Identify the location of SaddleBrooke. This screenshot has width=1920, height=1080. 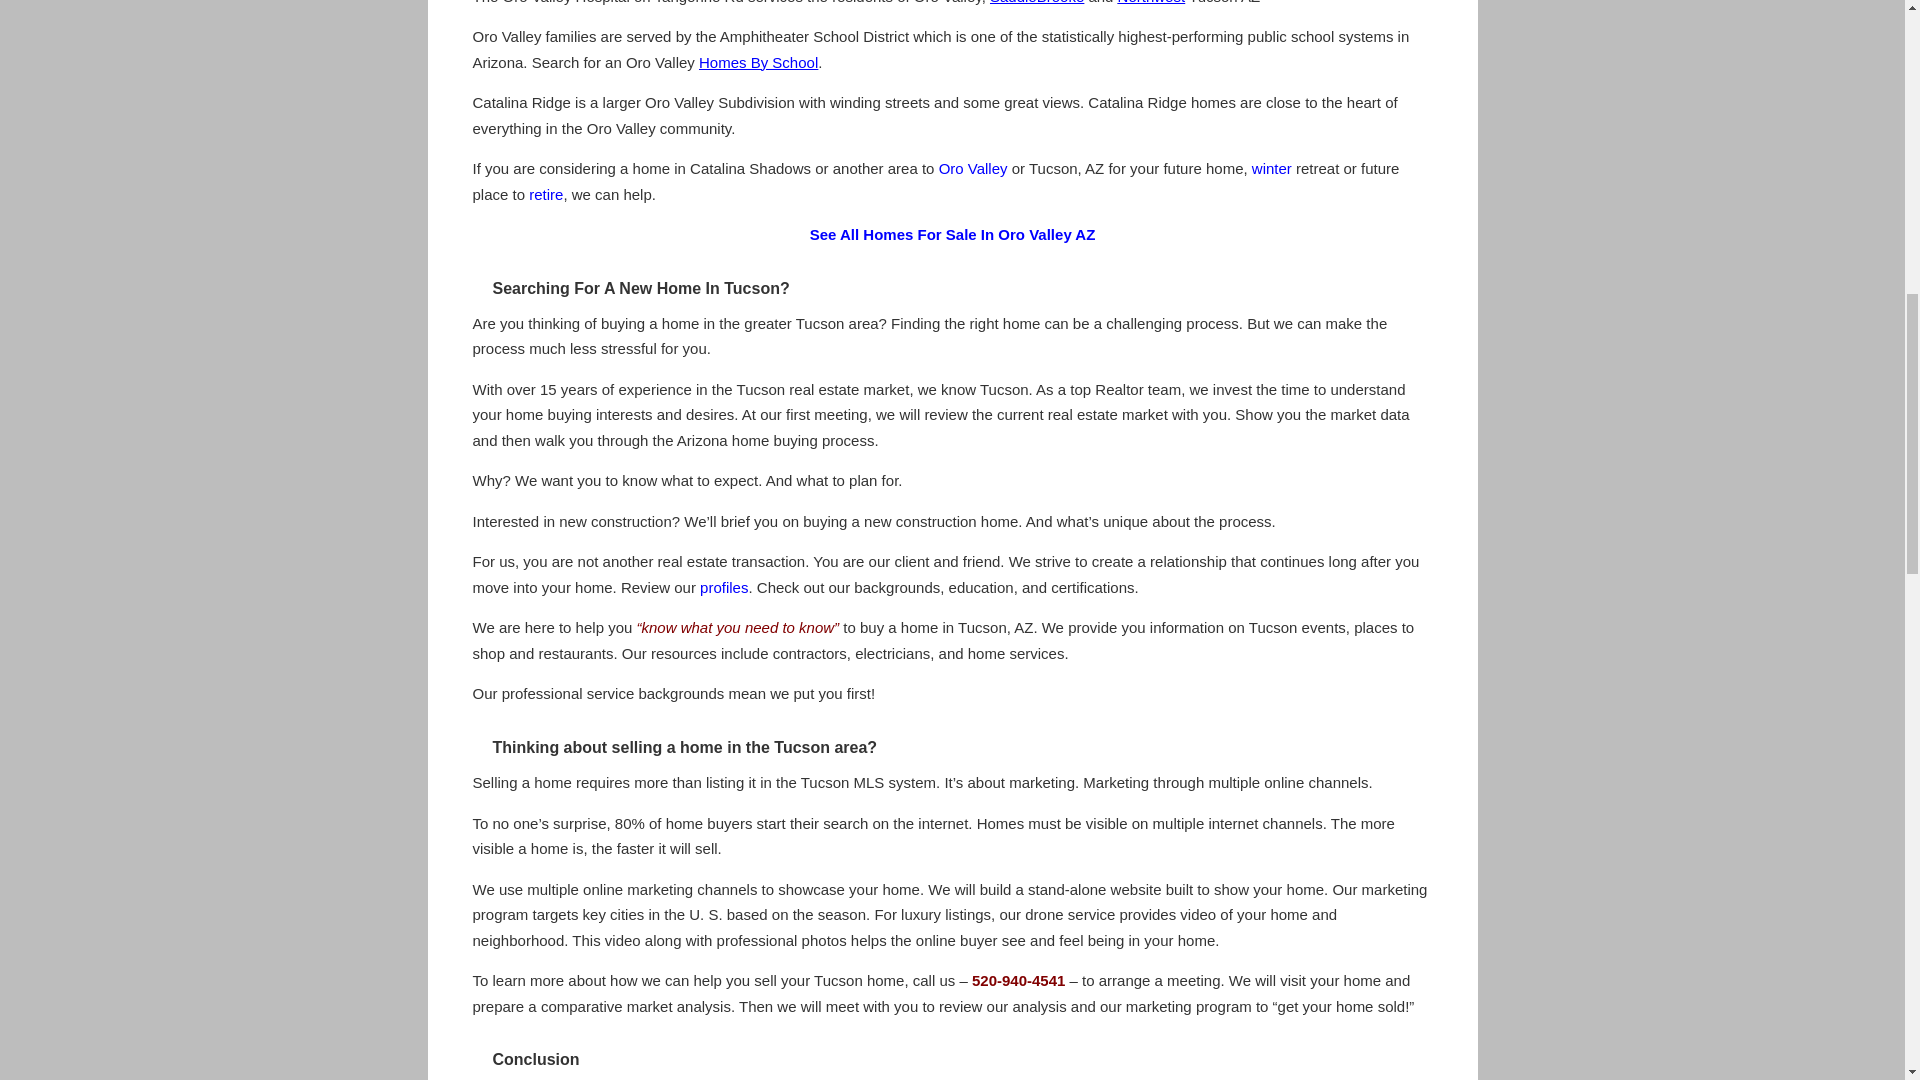
(1037, 2).